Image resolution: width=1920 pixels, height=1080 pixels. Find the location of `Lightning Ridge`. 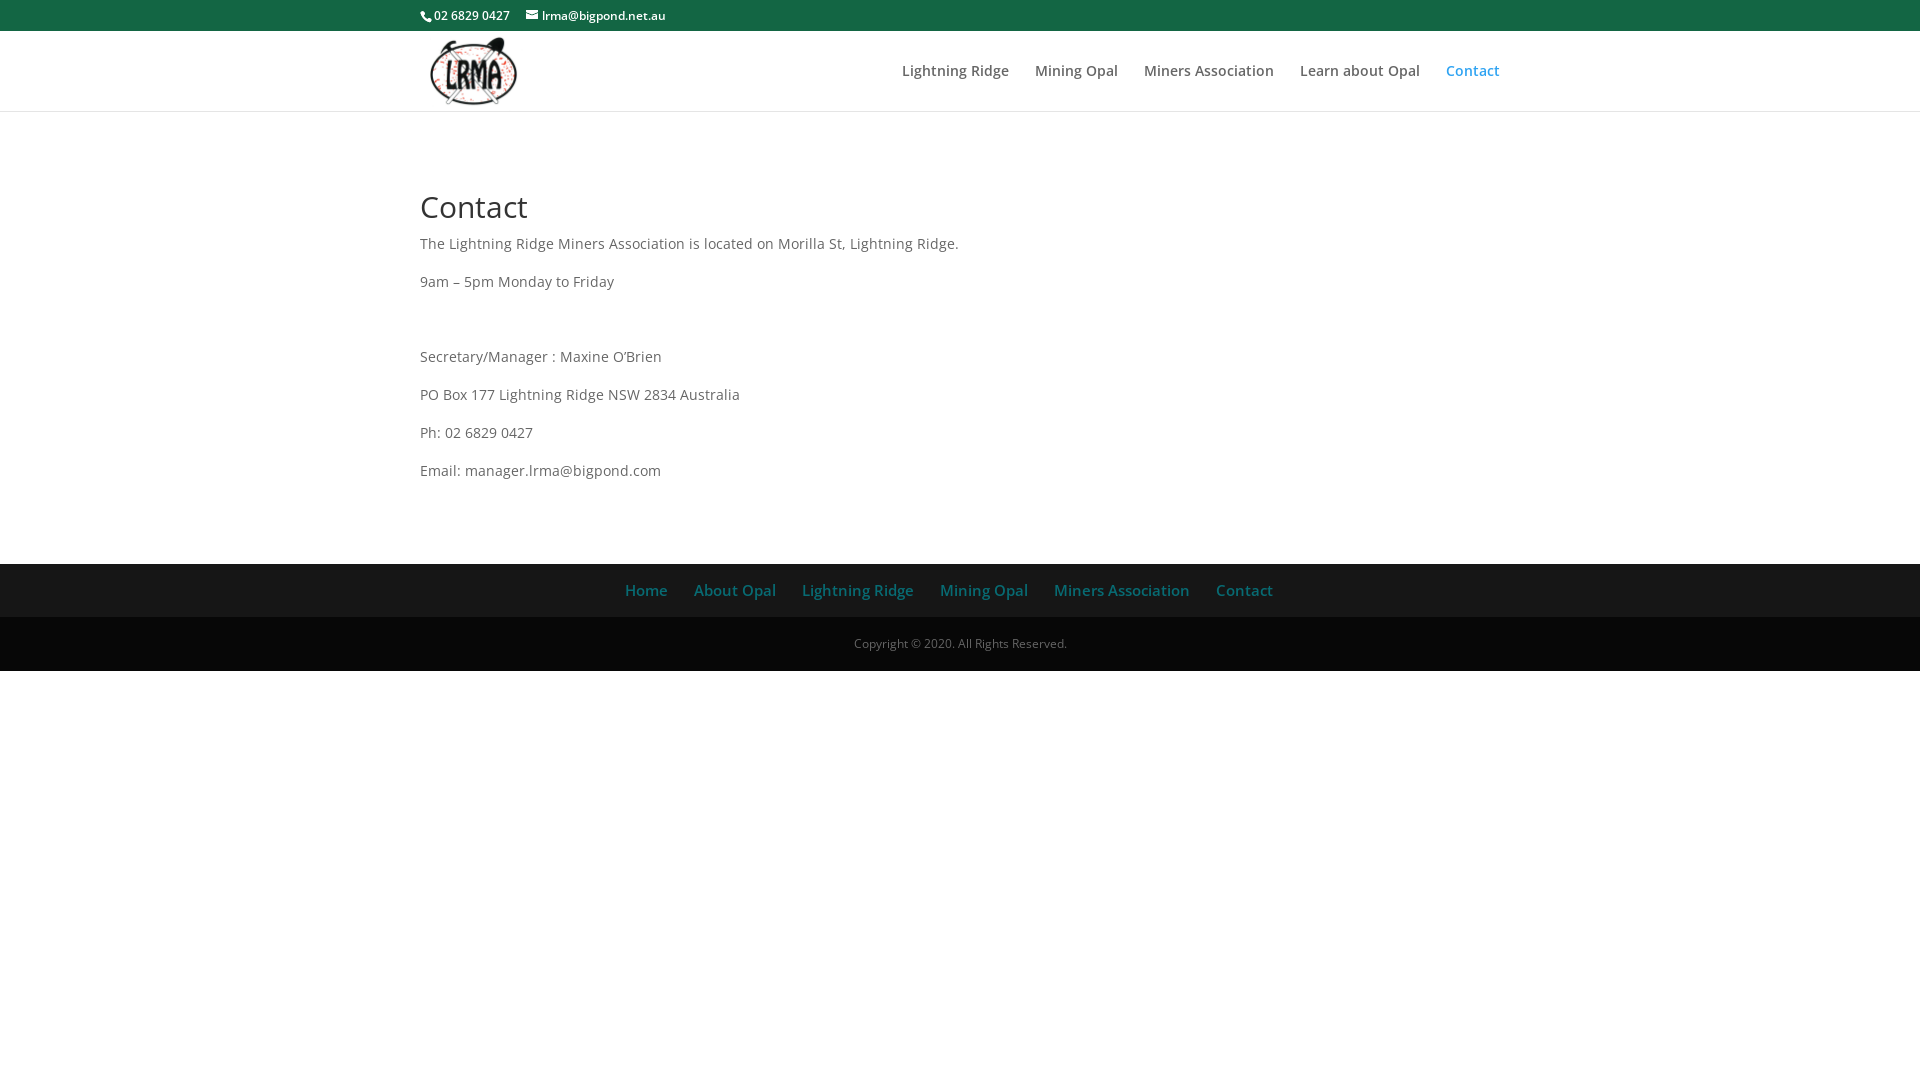

Lightning Ridge is located at coordinates (956, 88).